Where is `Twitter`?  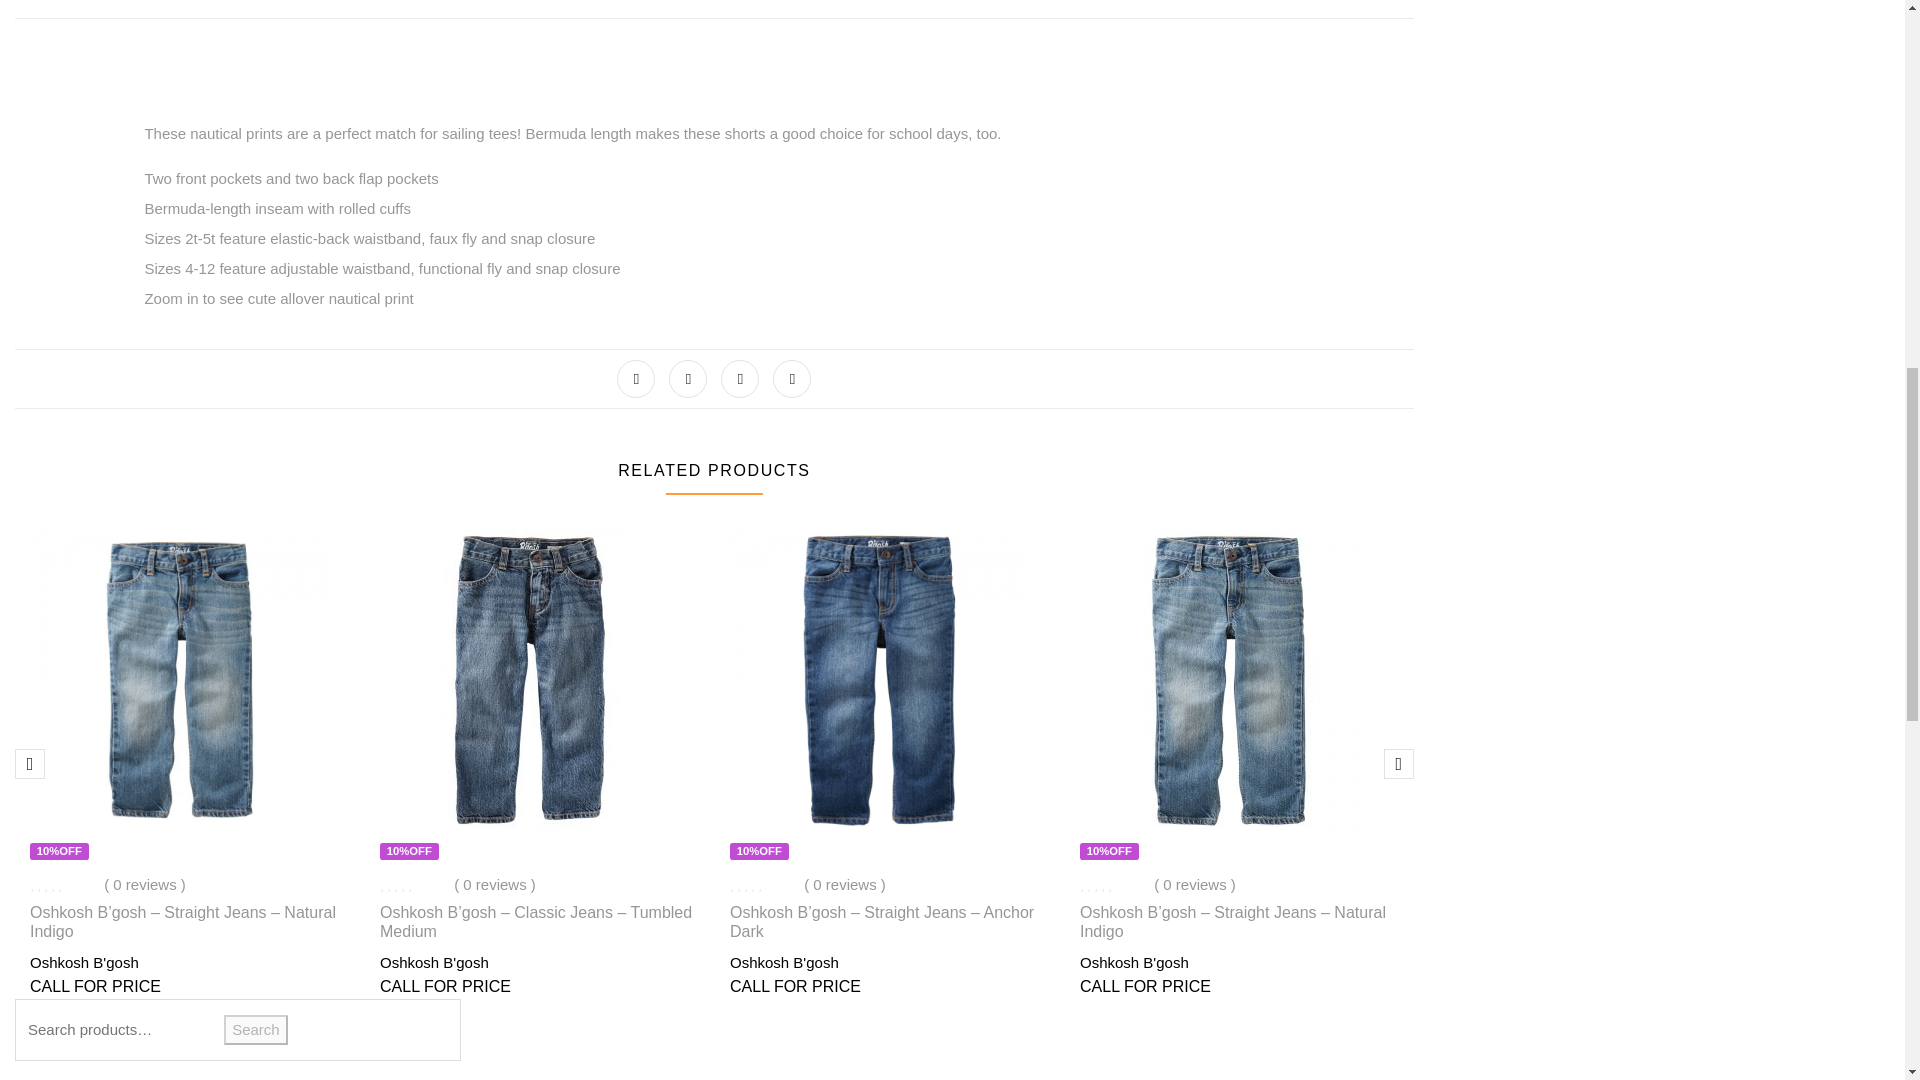 Twitter is located at coordinates (687, 378).